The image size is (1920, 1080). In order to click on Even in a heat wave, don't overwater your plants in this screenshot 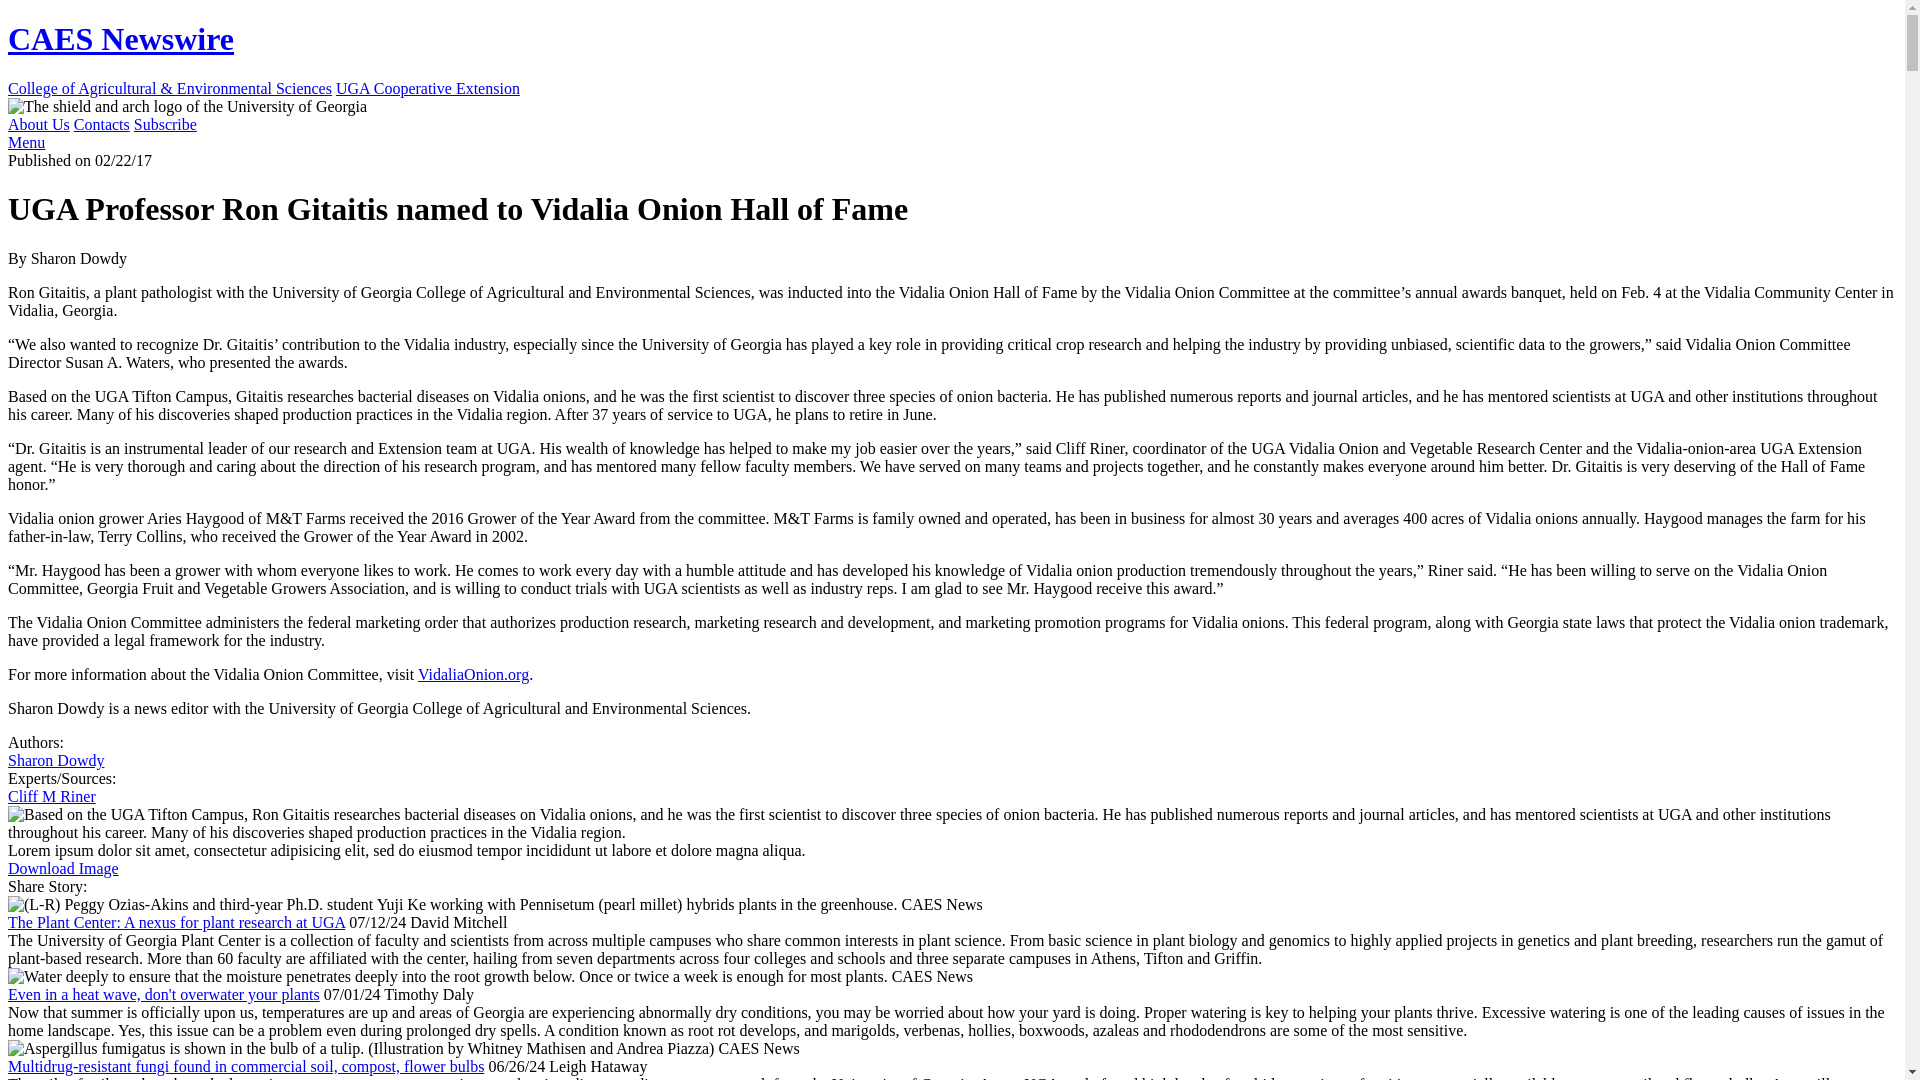, I will do `click(164, 994)`.